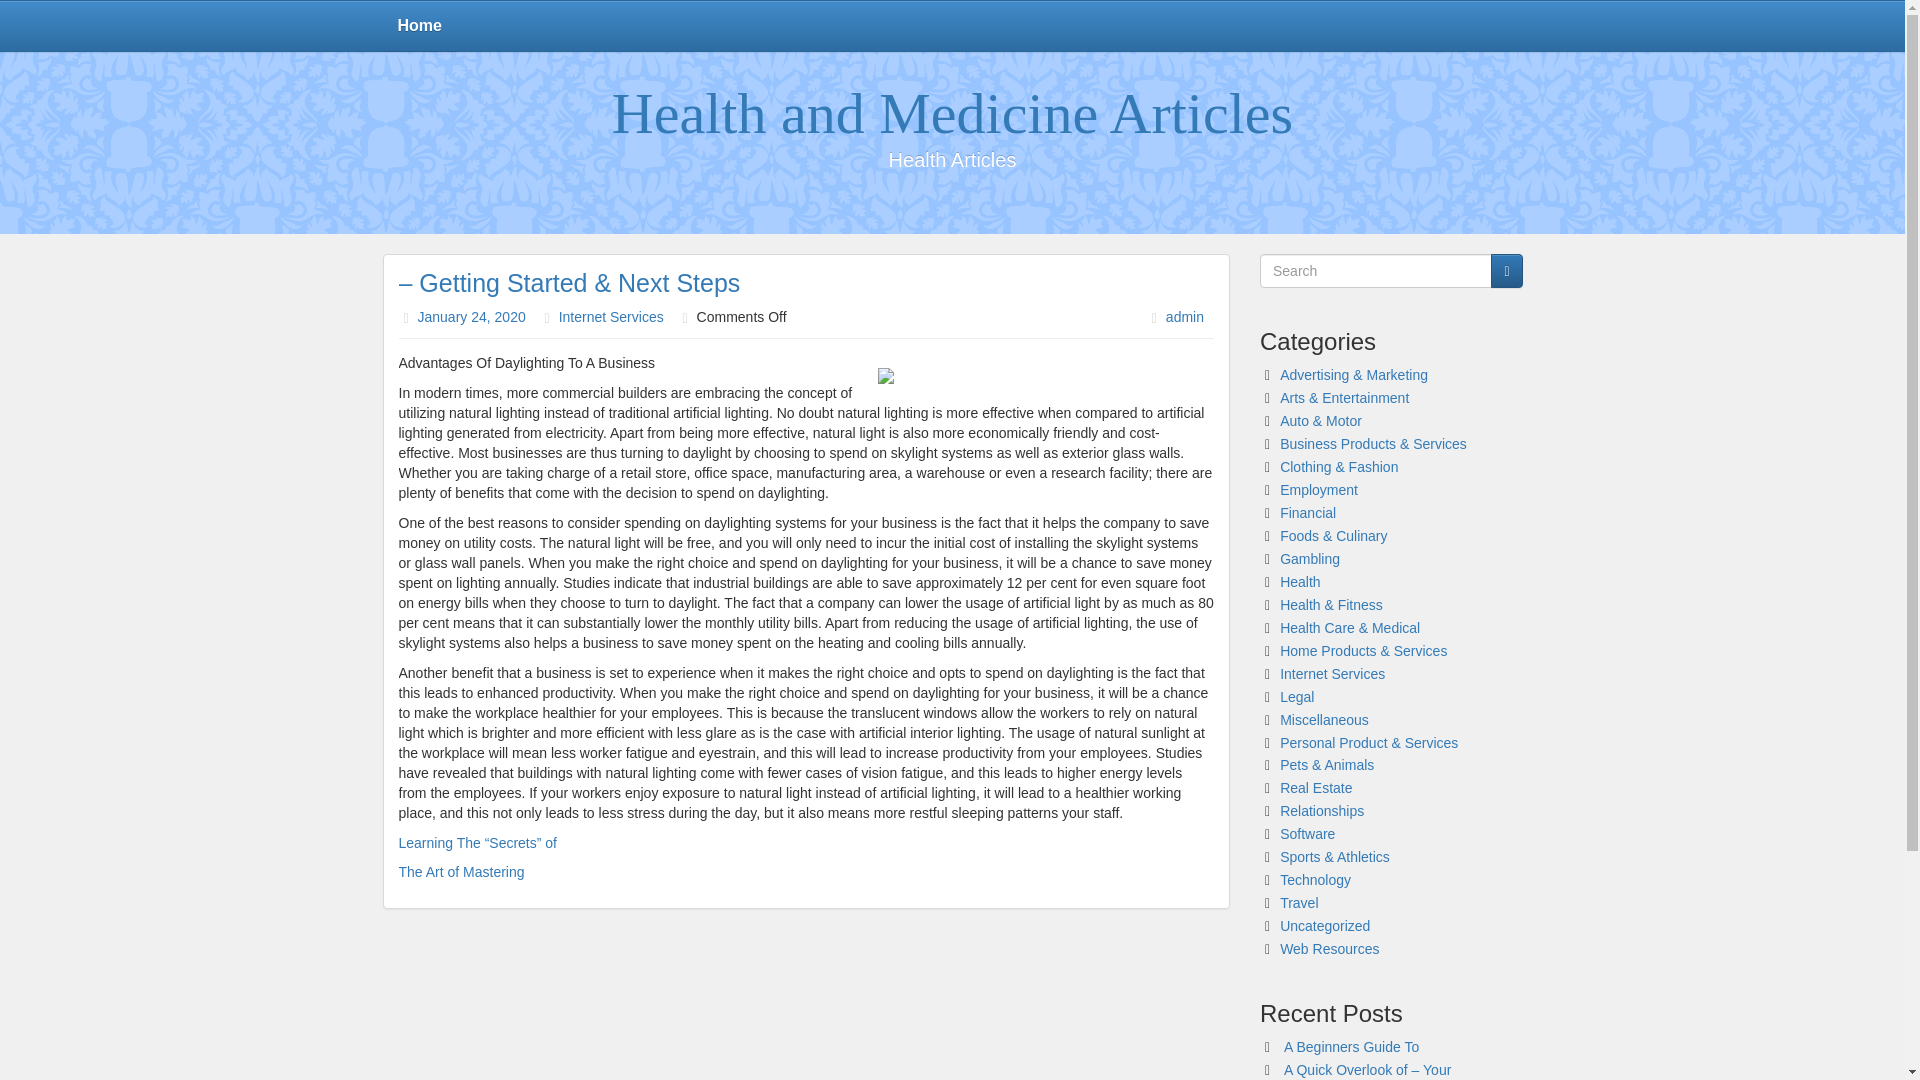 The height and width of the screenshot is (1080, 1920). What do you see at coordinates (419, 26) in the screenshot?
I see `Home` at bounding box center [419, 26].